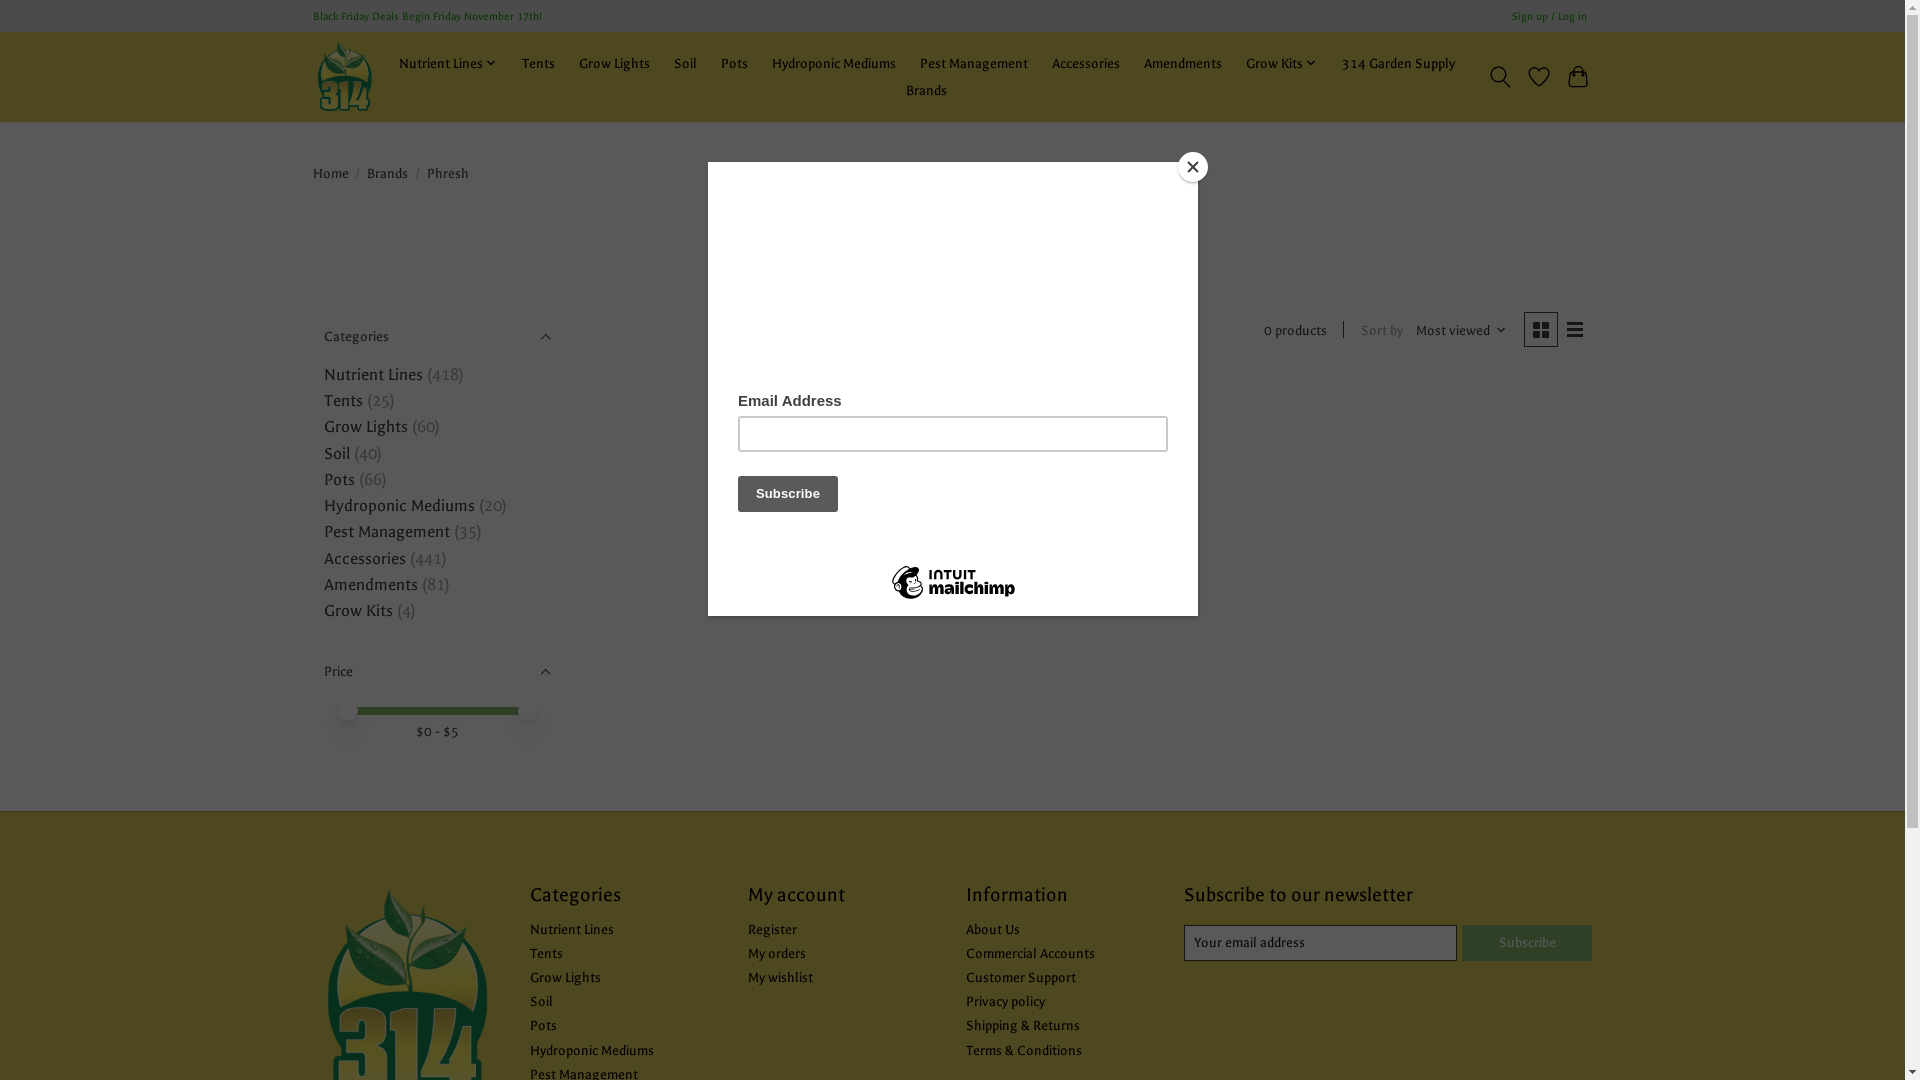 The height and width of the screenshot is (1080, 1920). Describe the element at coordinates (544, 1025) in the screenshot. I see `Pots` at that location.